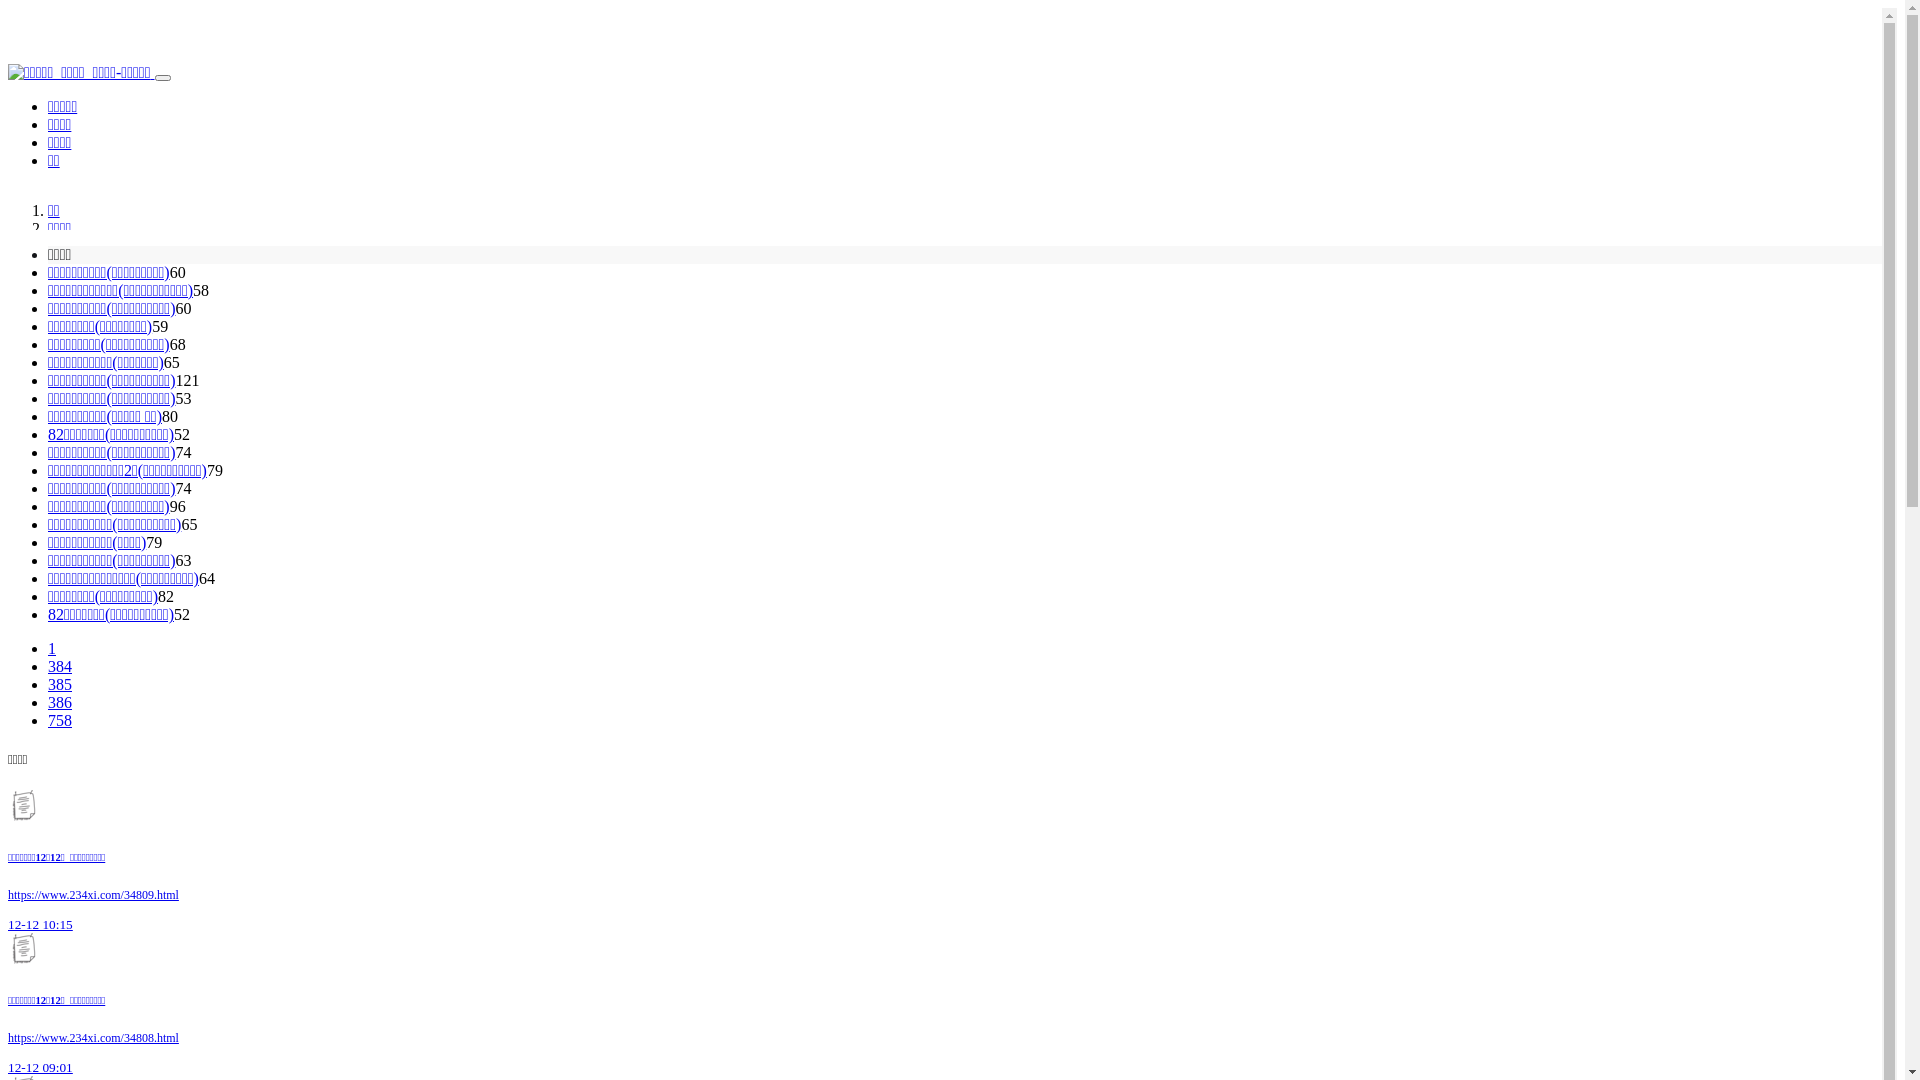 Image resolution: width=1920 pixels, height=1080 pixels. I want to click on 386, so click(60, 702).